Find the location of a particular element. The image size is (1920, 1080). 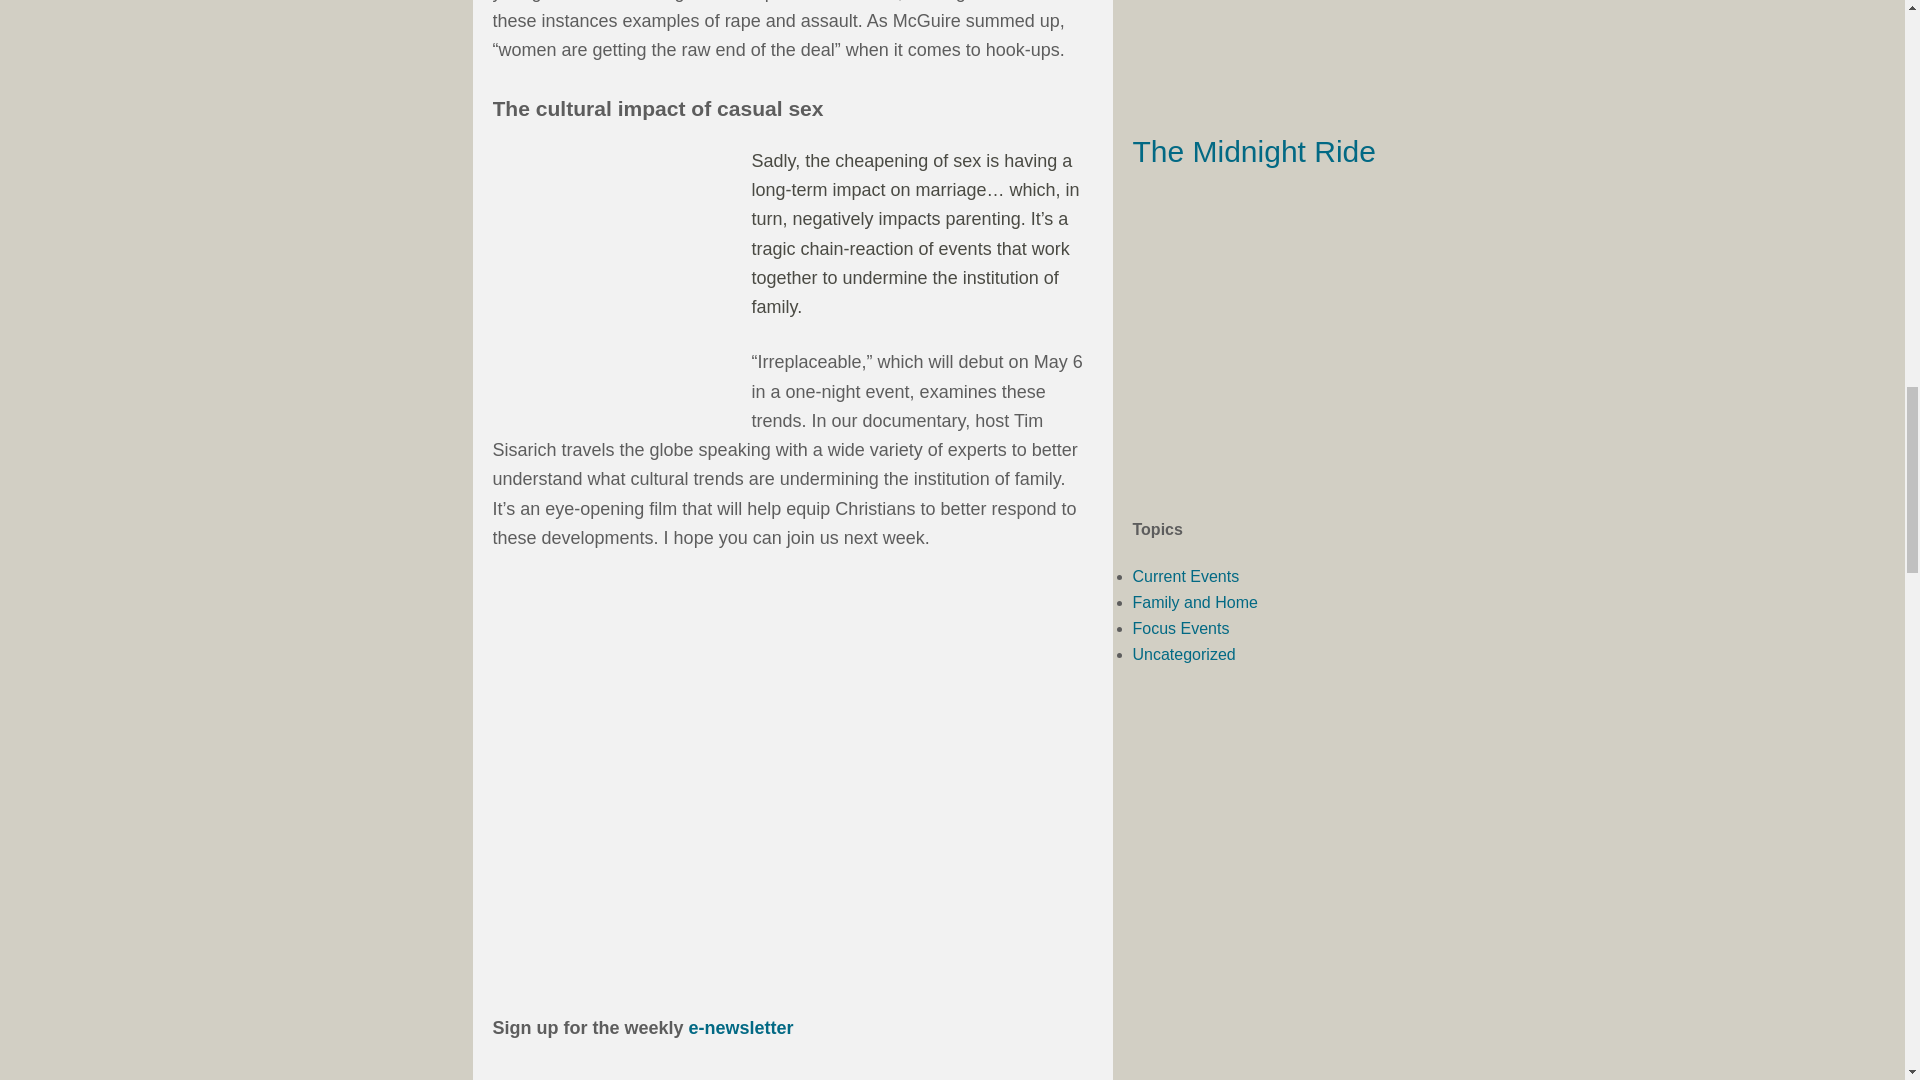

The Midnight Ride is located at coordinates (1253, 152).